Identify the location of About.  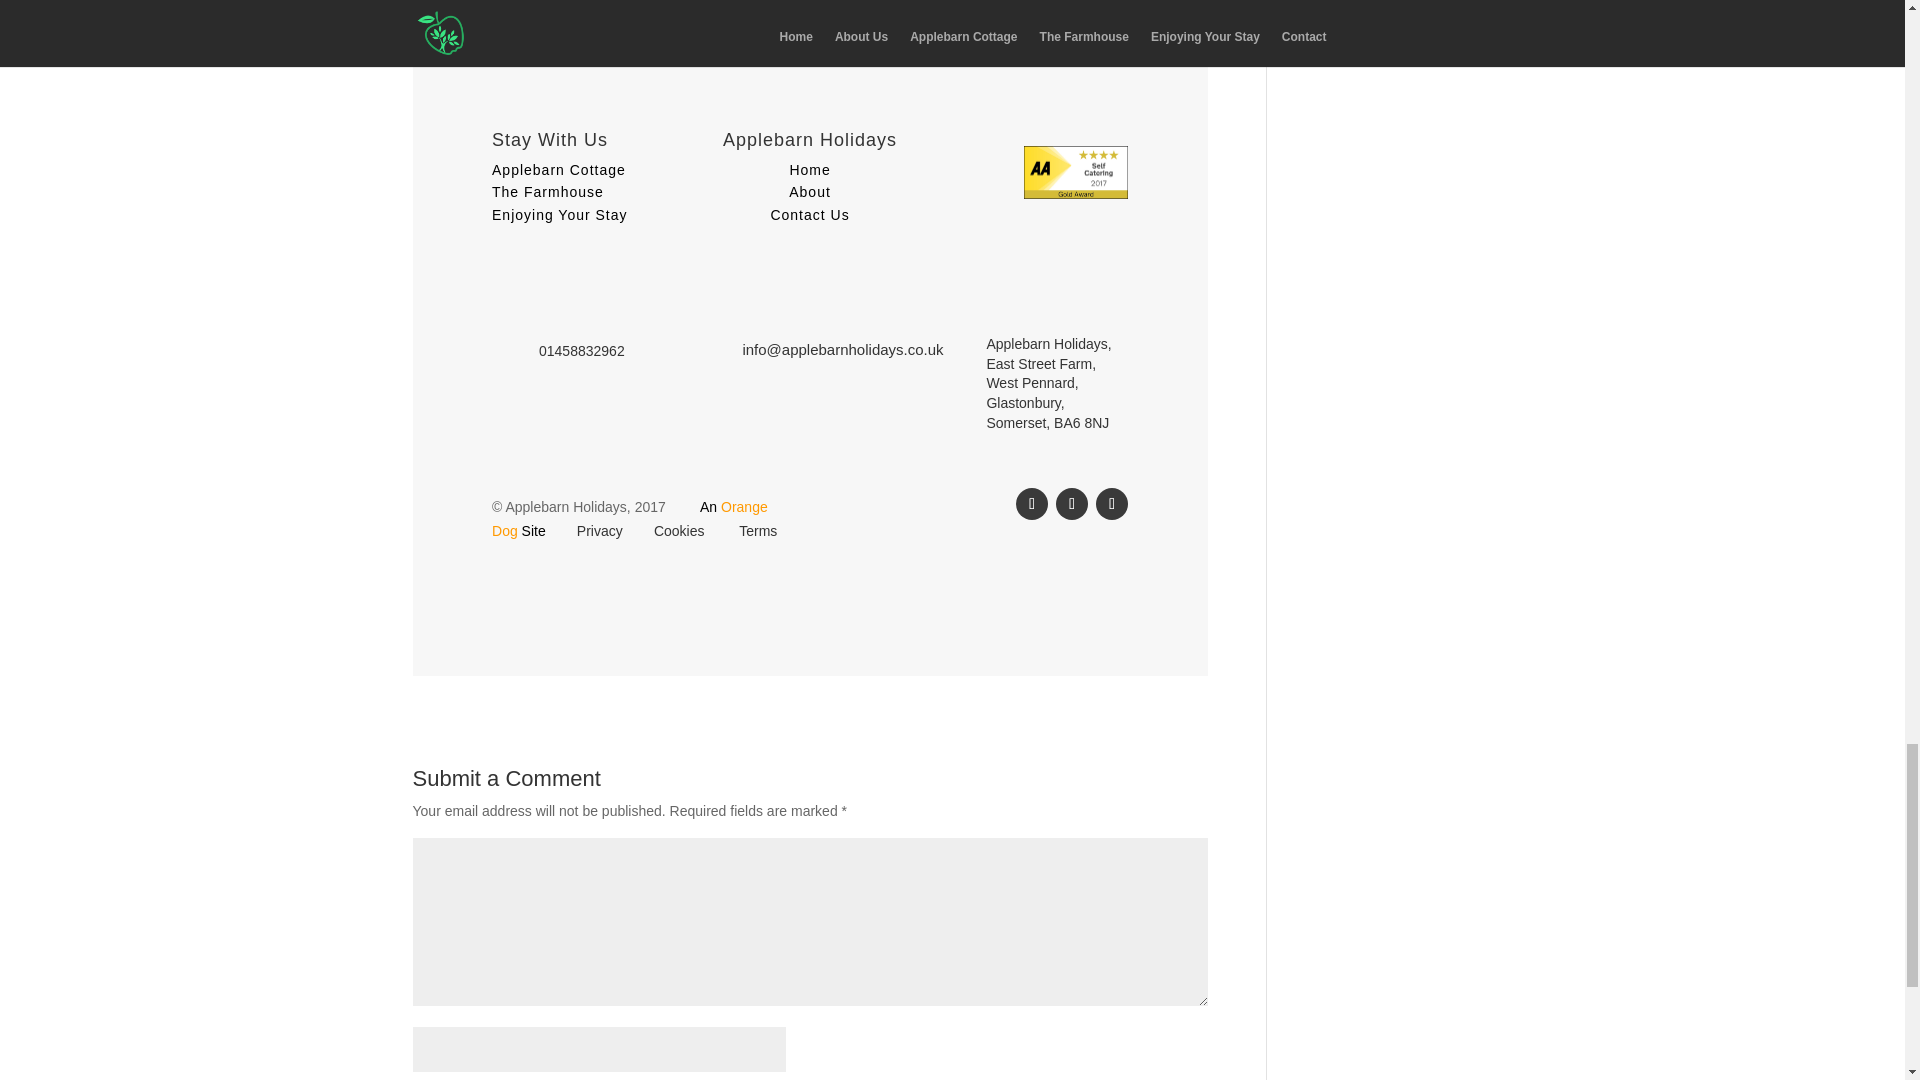
(810, 191).